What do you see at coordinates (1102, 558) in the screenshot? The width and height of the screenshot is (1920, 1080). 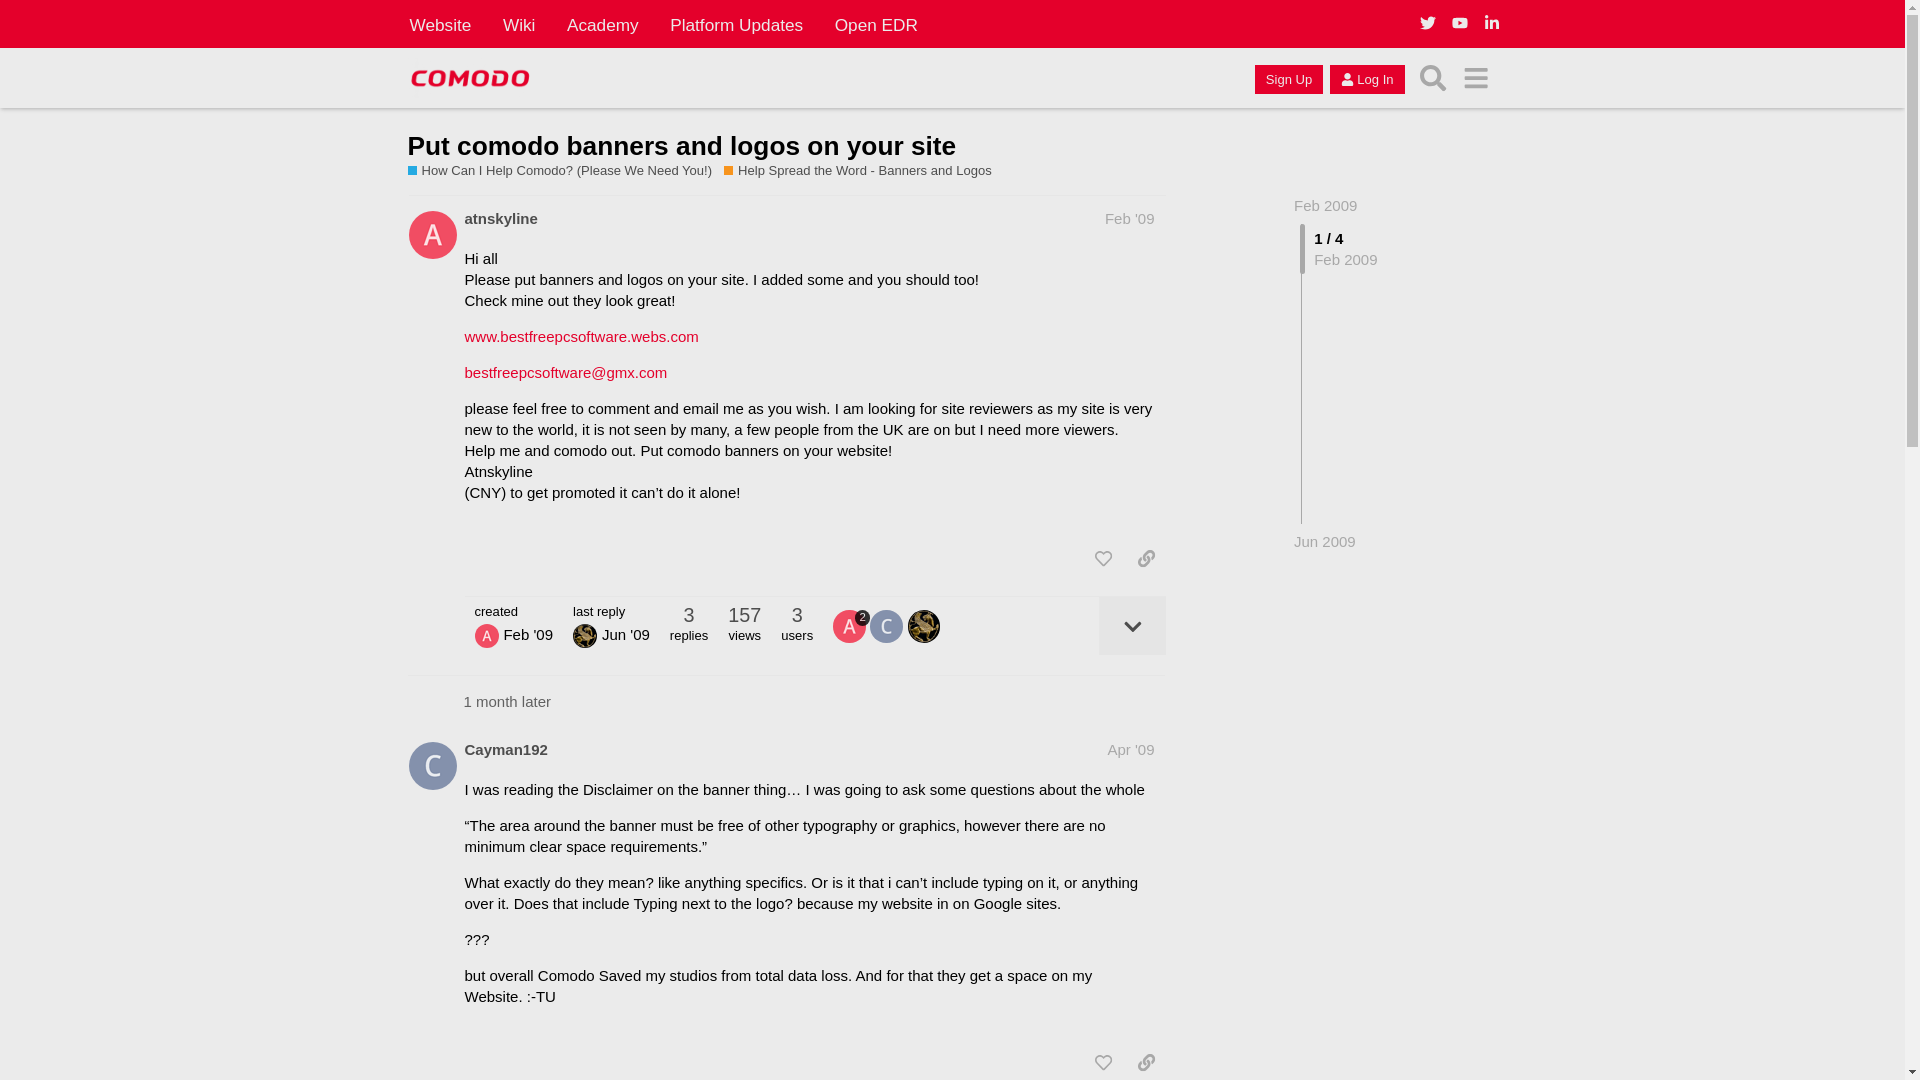 I see `like this post` at bounding box center [1102, 558].